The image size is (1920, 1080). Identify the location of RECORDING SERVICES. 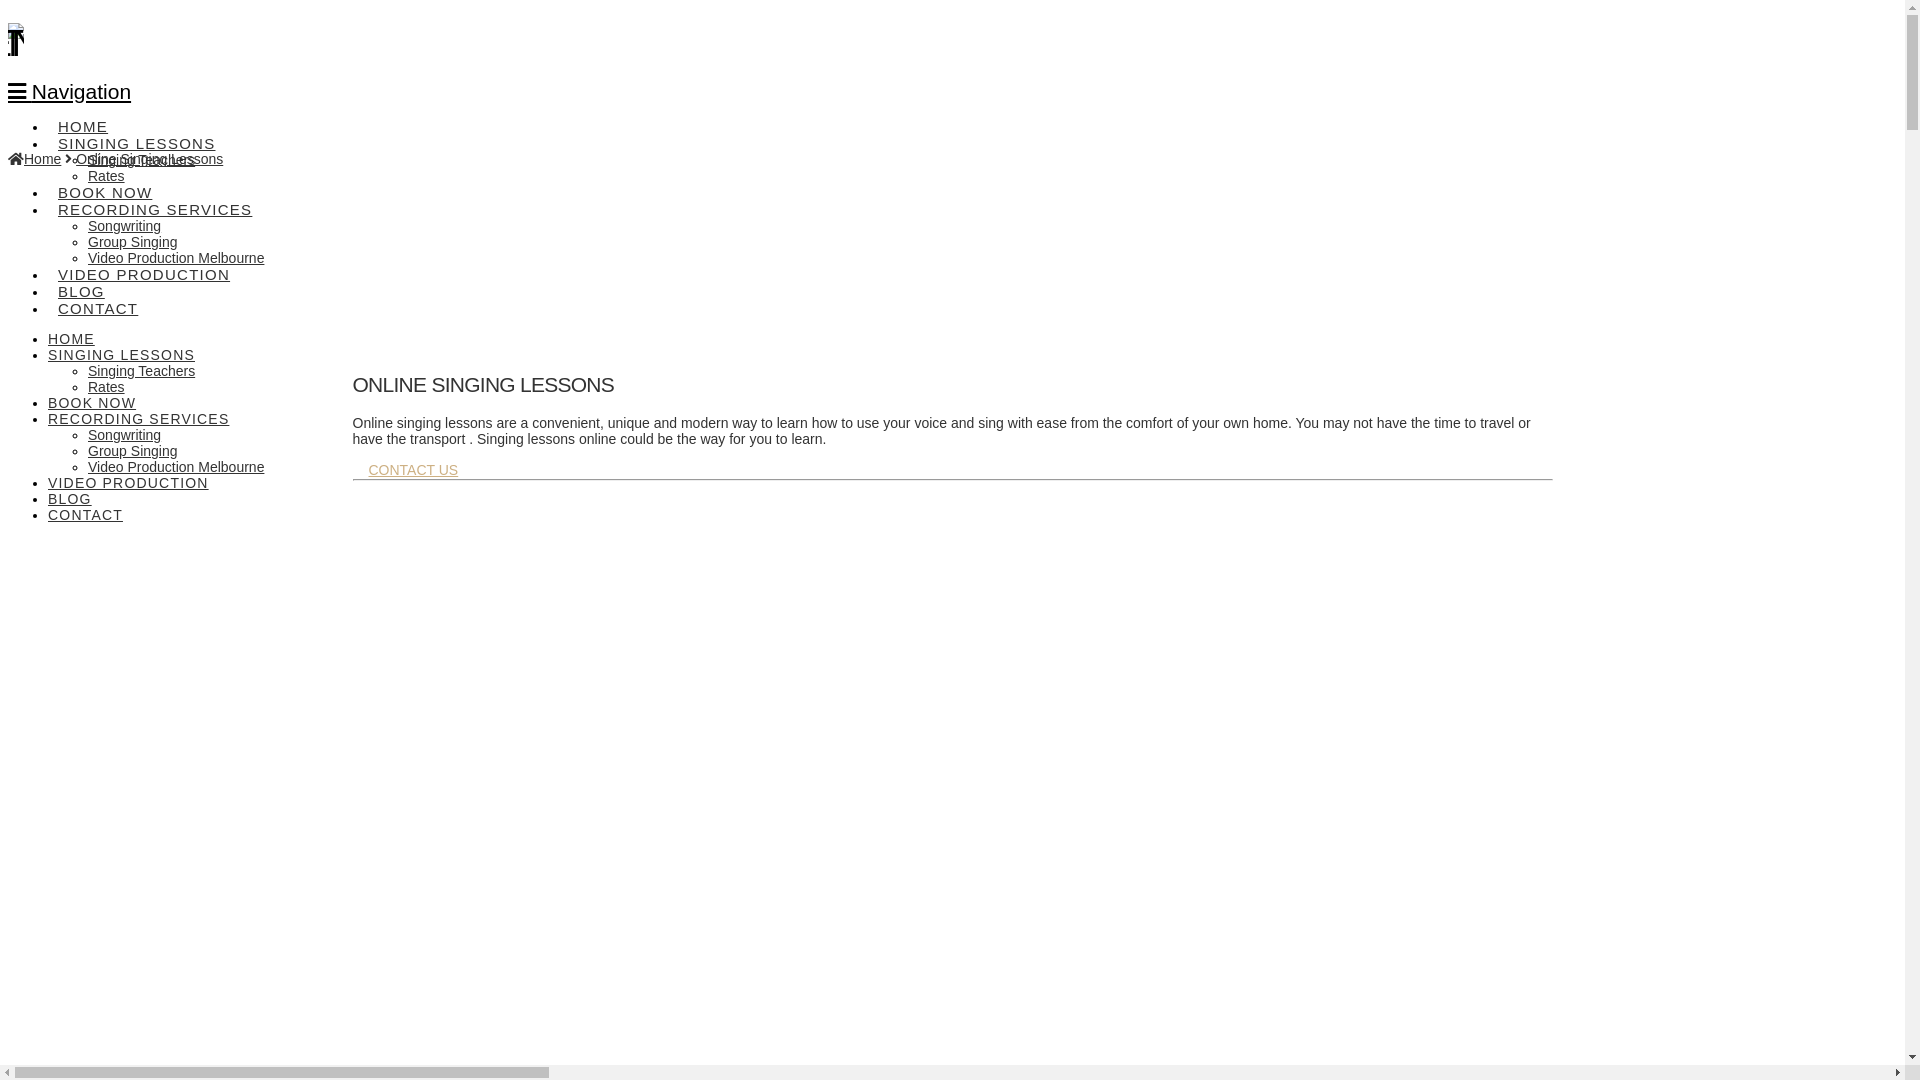
(138, 419).